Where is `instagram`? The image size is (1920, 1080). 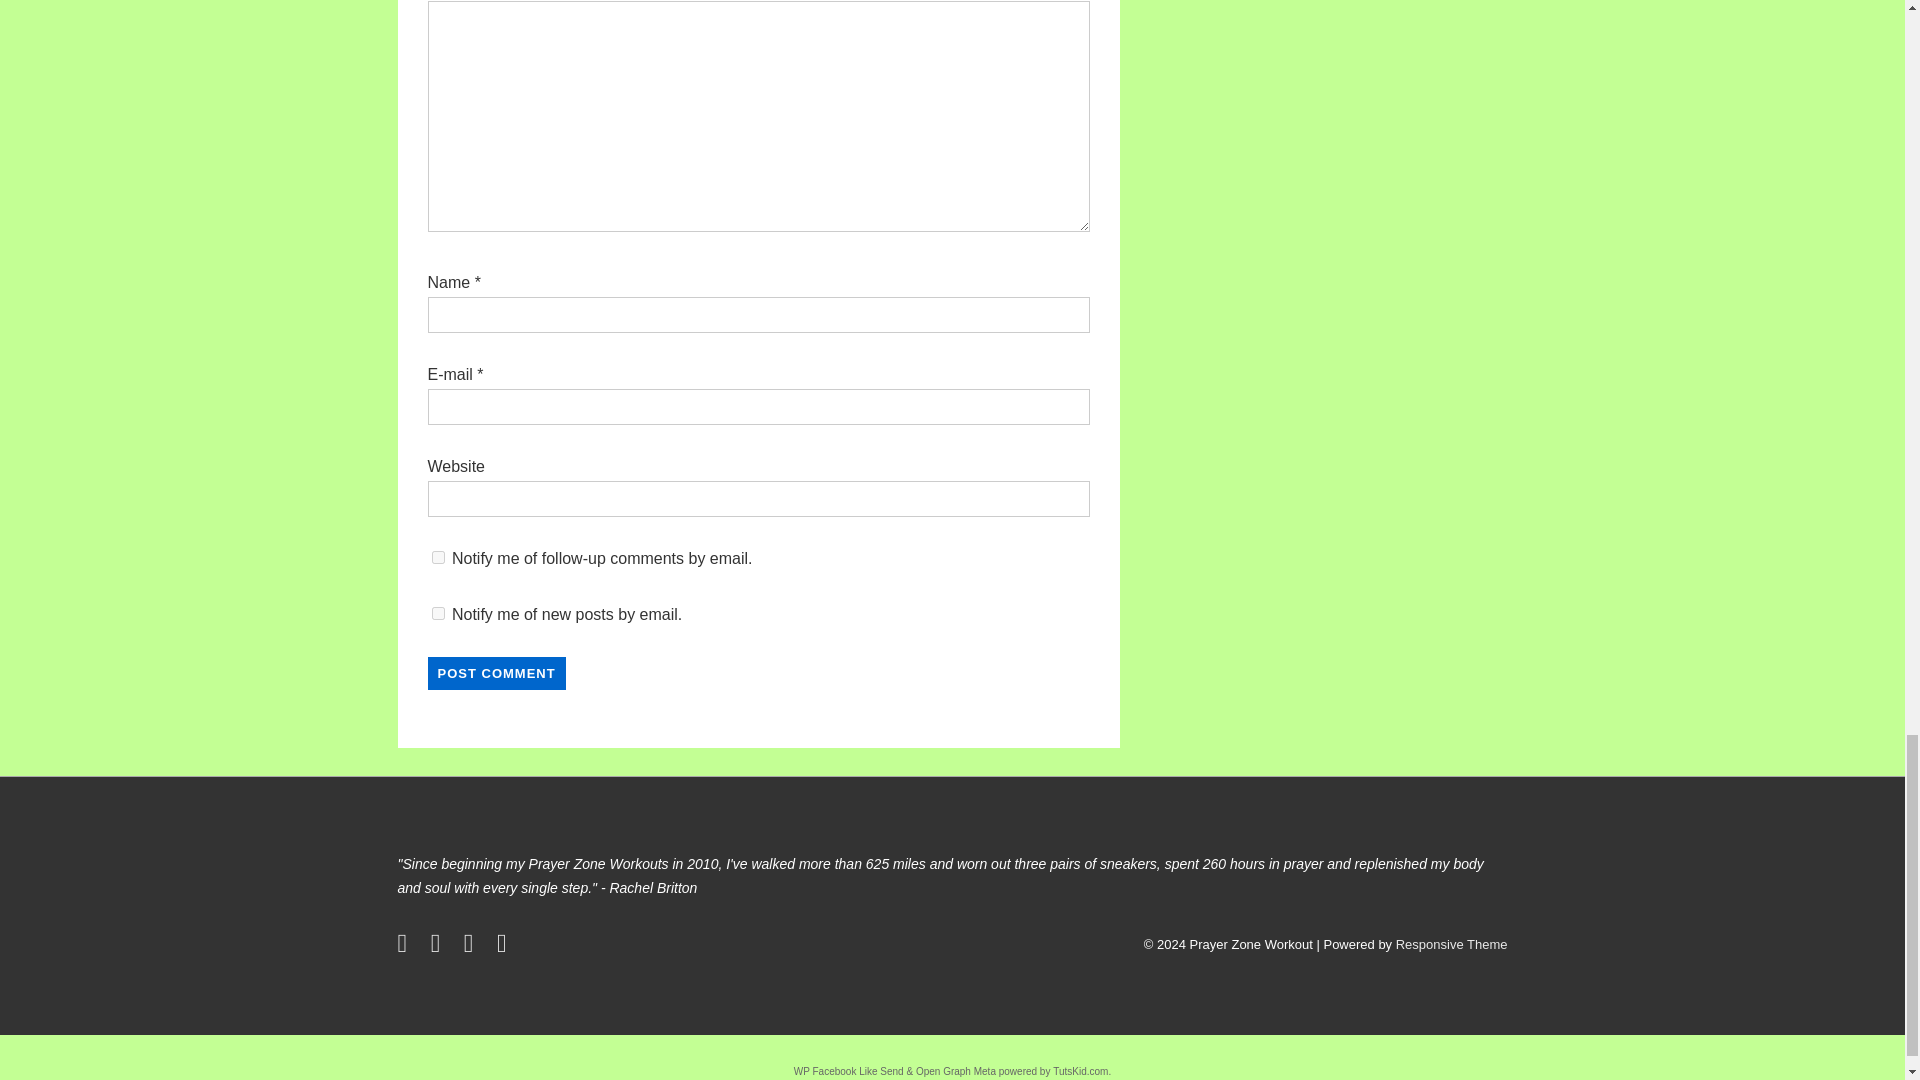
instagram is located at coordinates (504, 946).